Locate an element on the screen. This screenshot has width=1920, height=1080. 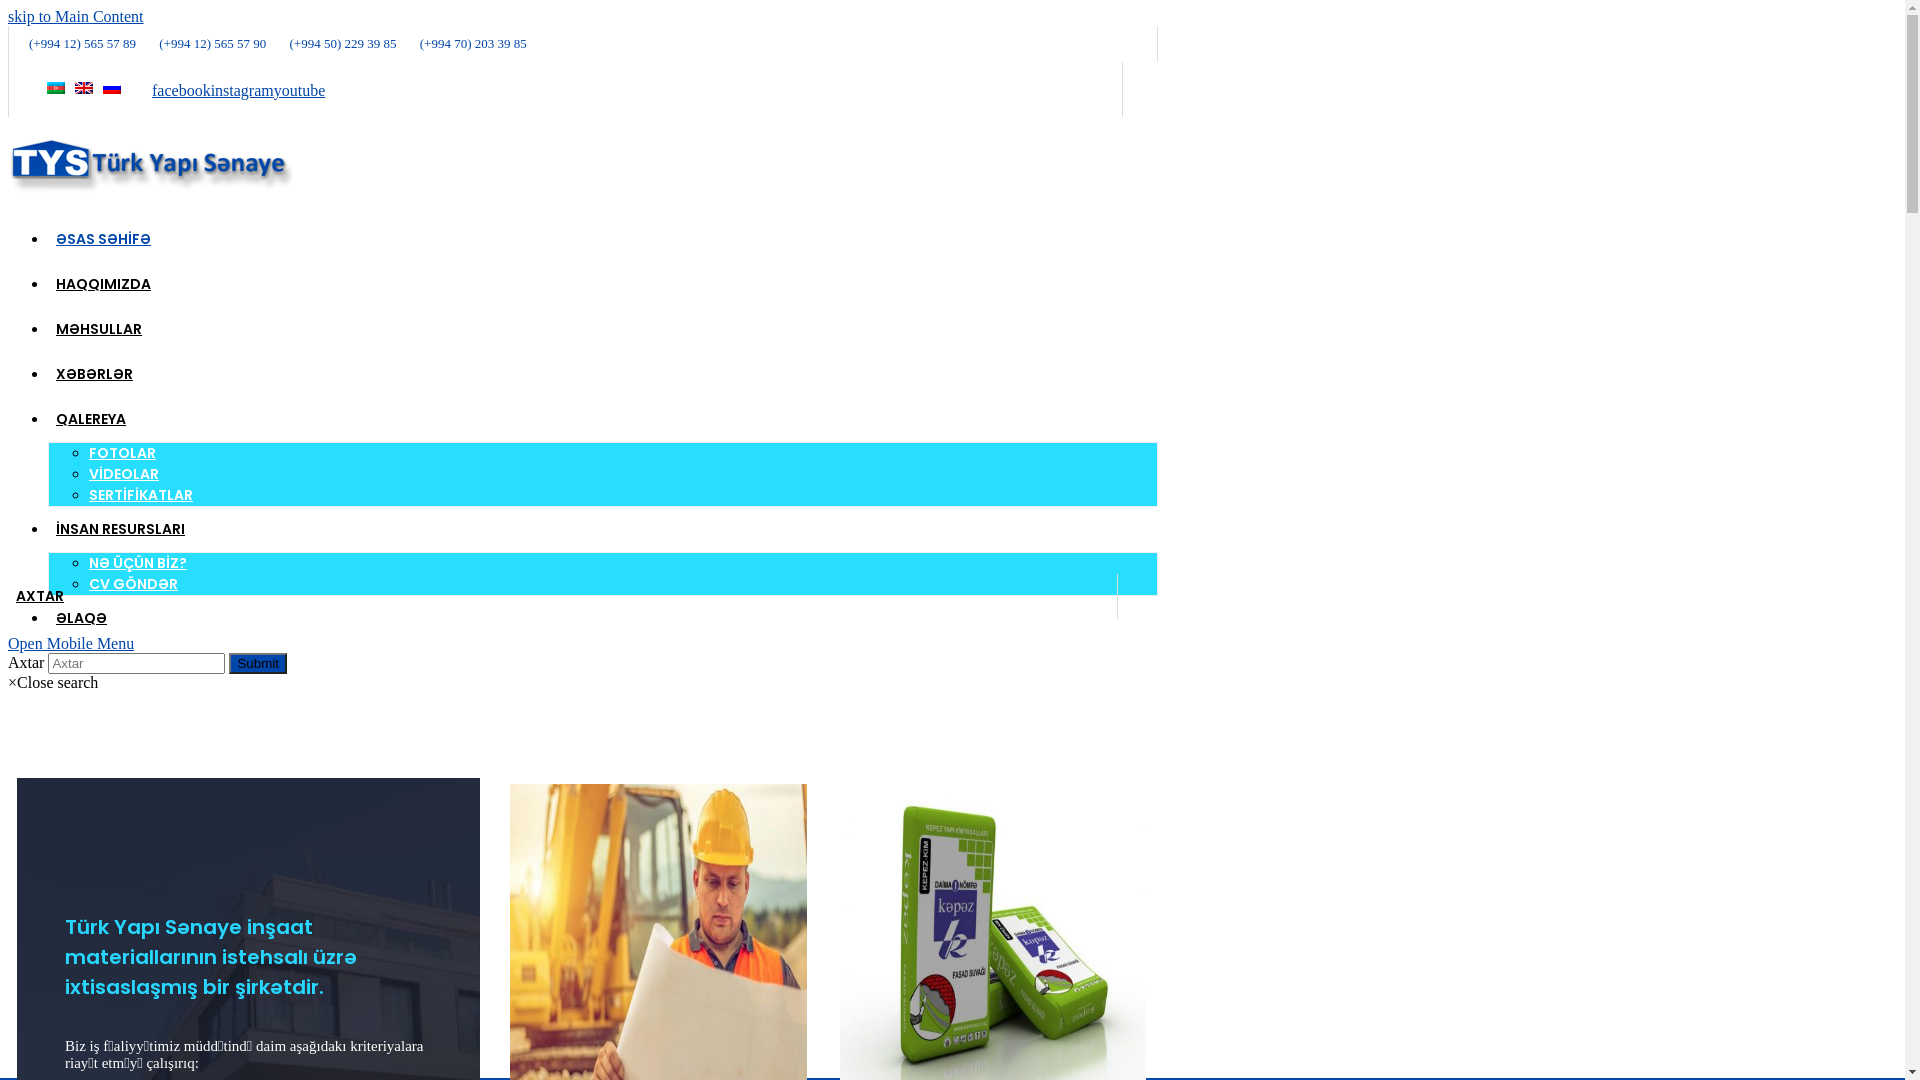
Submit is located at coordinates (258, 664).